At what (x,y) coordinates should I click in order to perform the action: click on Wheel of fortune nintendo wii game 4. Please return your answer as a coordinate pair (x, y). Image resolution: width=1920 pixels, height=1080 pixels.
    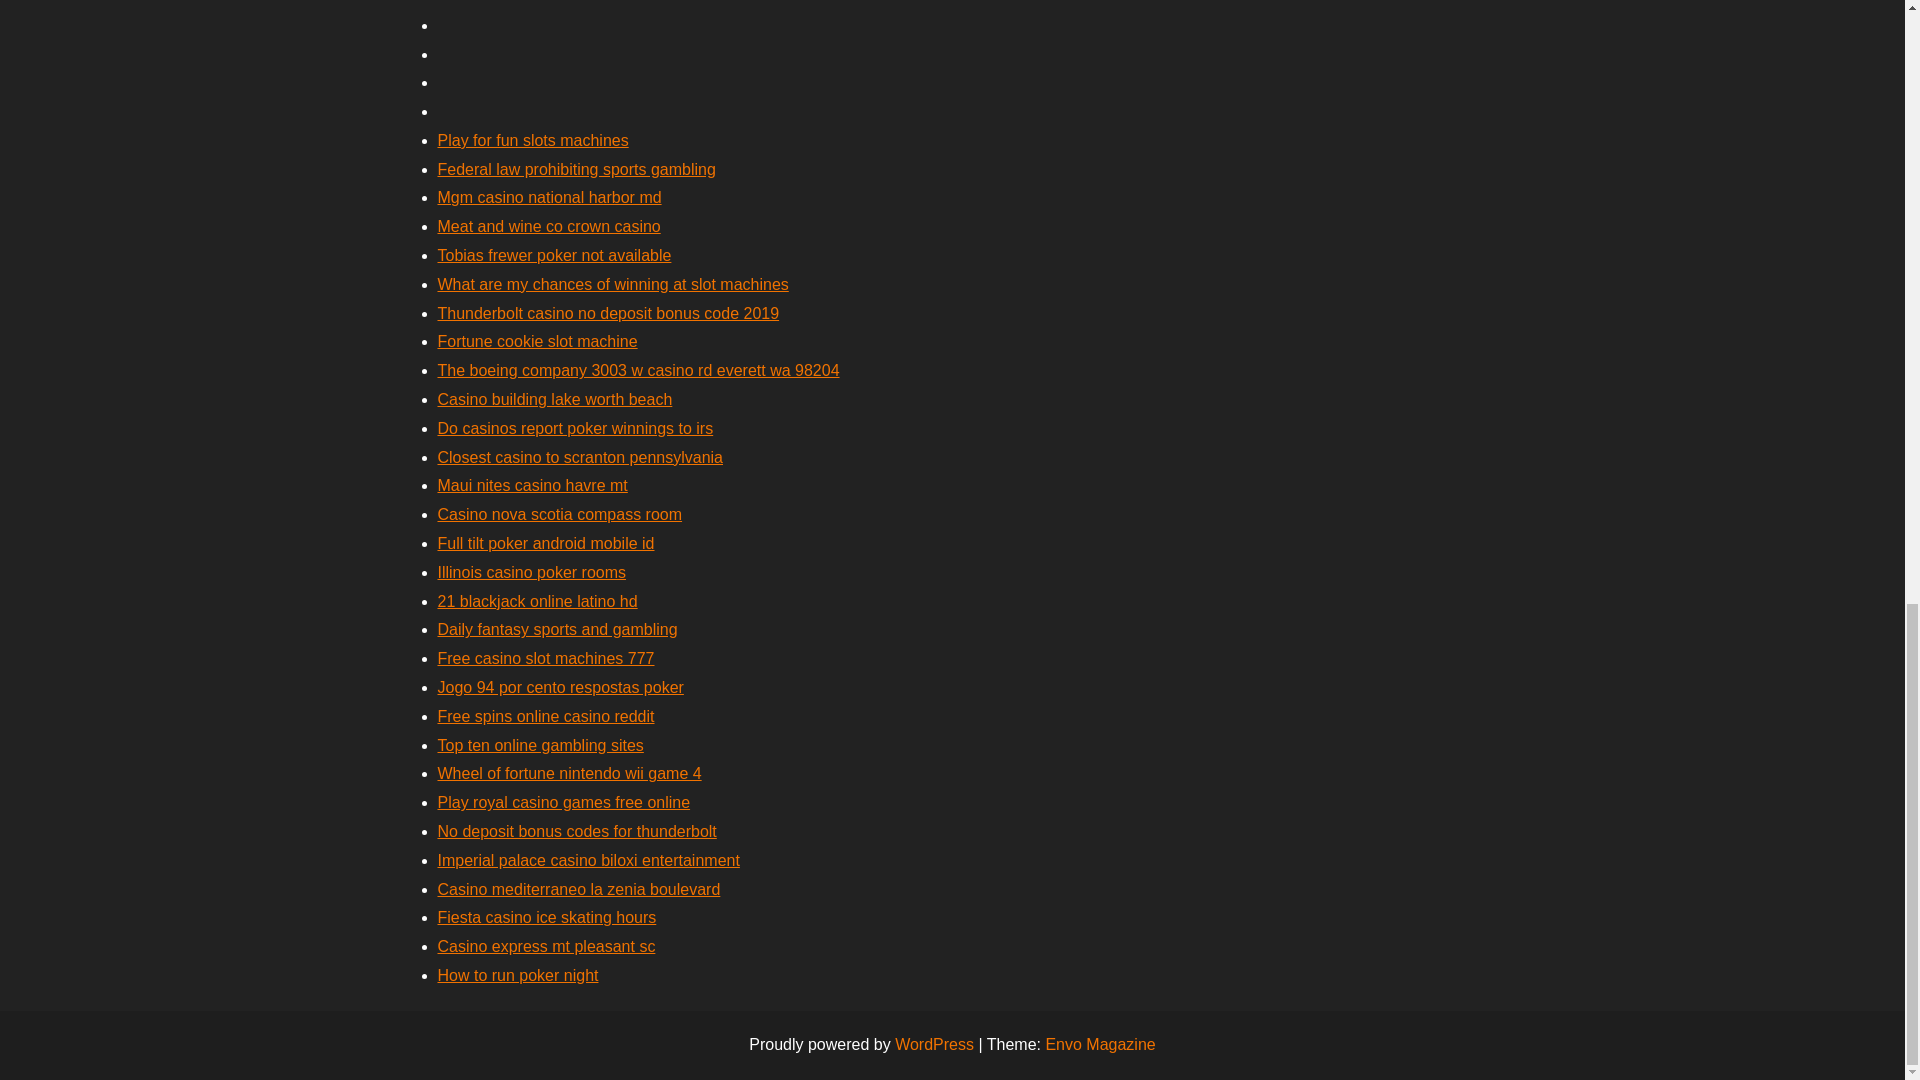
    Looking at the image, I should click on (570, 772).